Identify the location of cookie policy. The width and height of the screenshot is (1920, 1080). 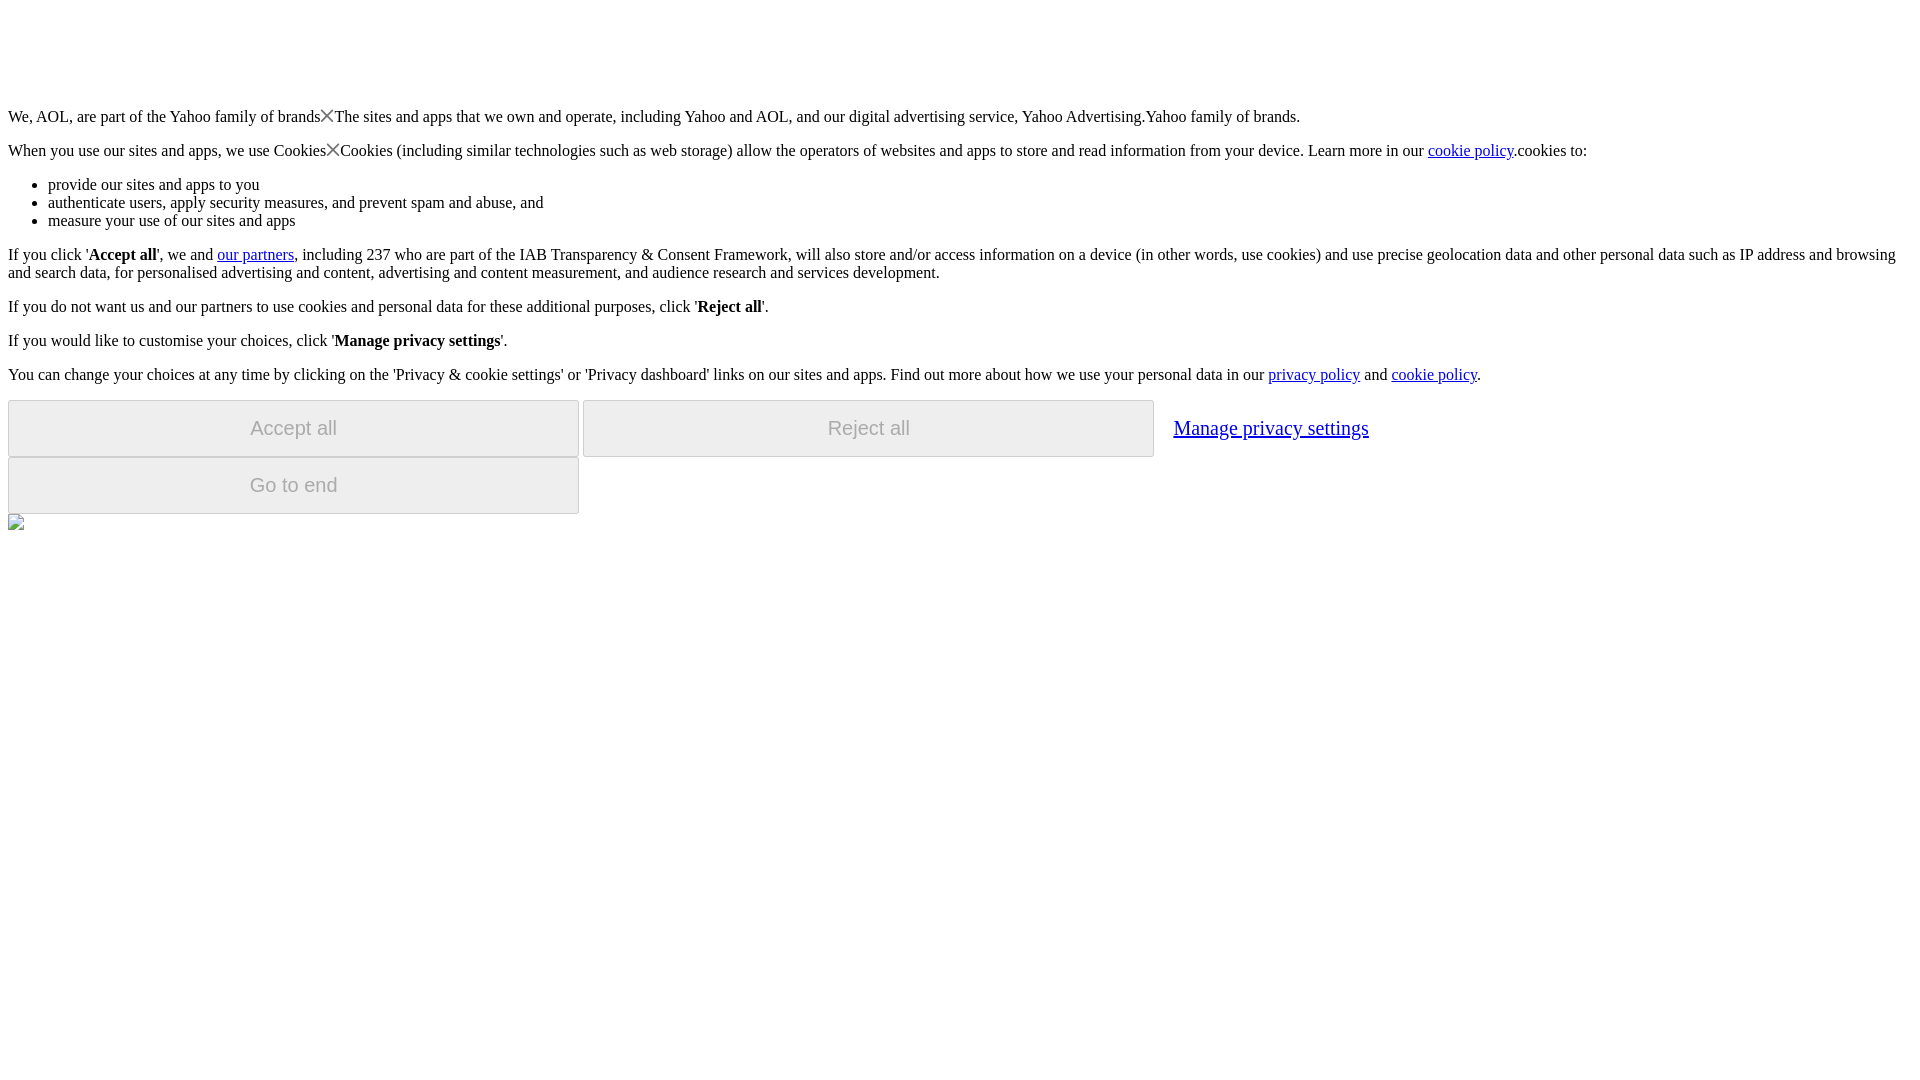
(1471, 150).